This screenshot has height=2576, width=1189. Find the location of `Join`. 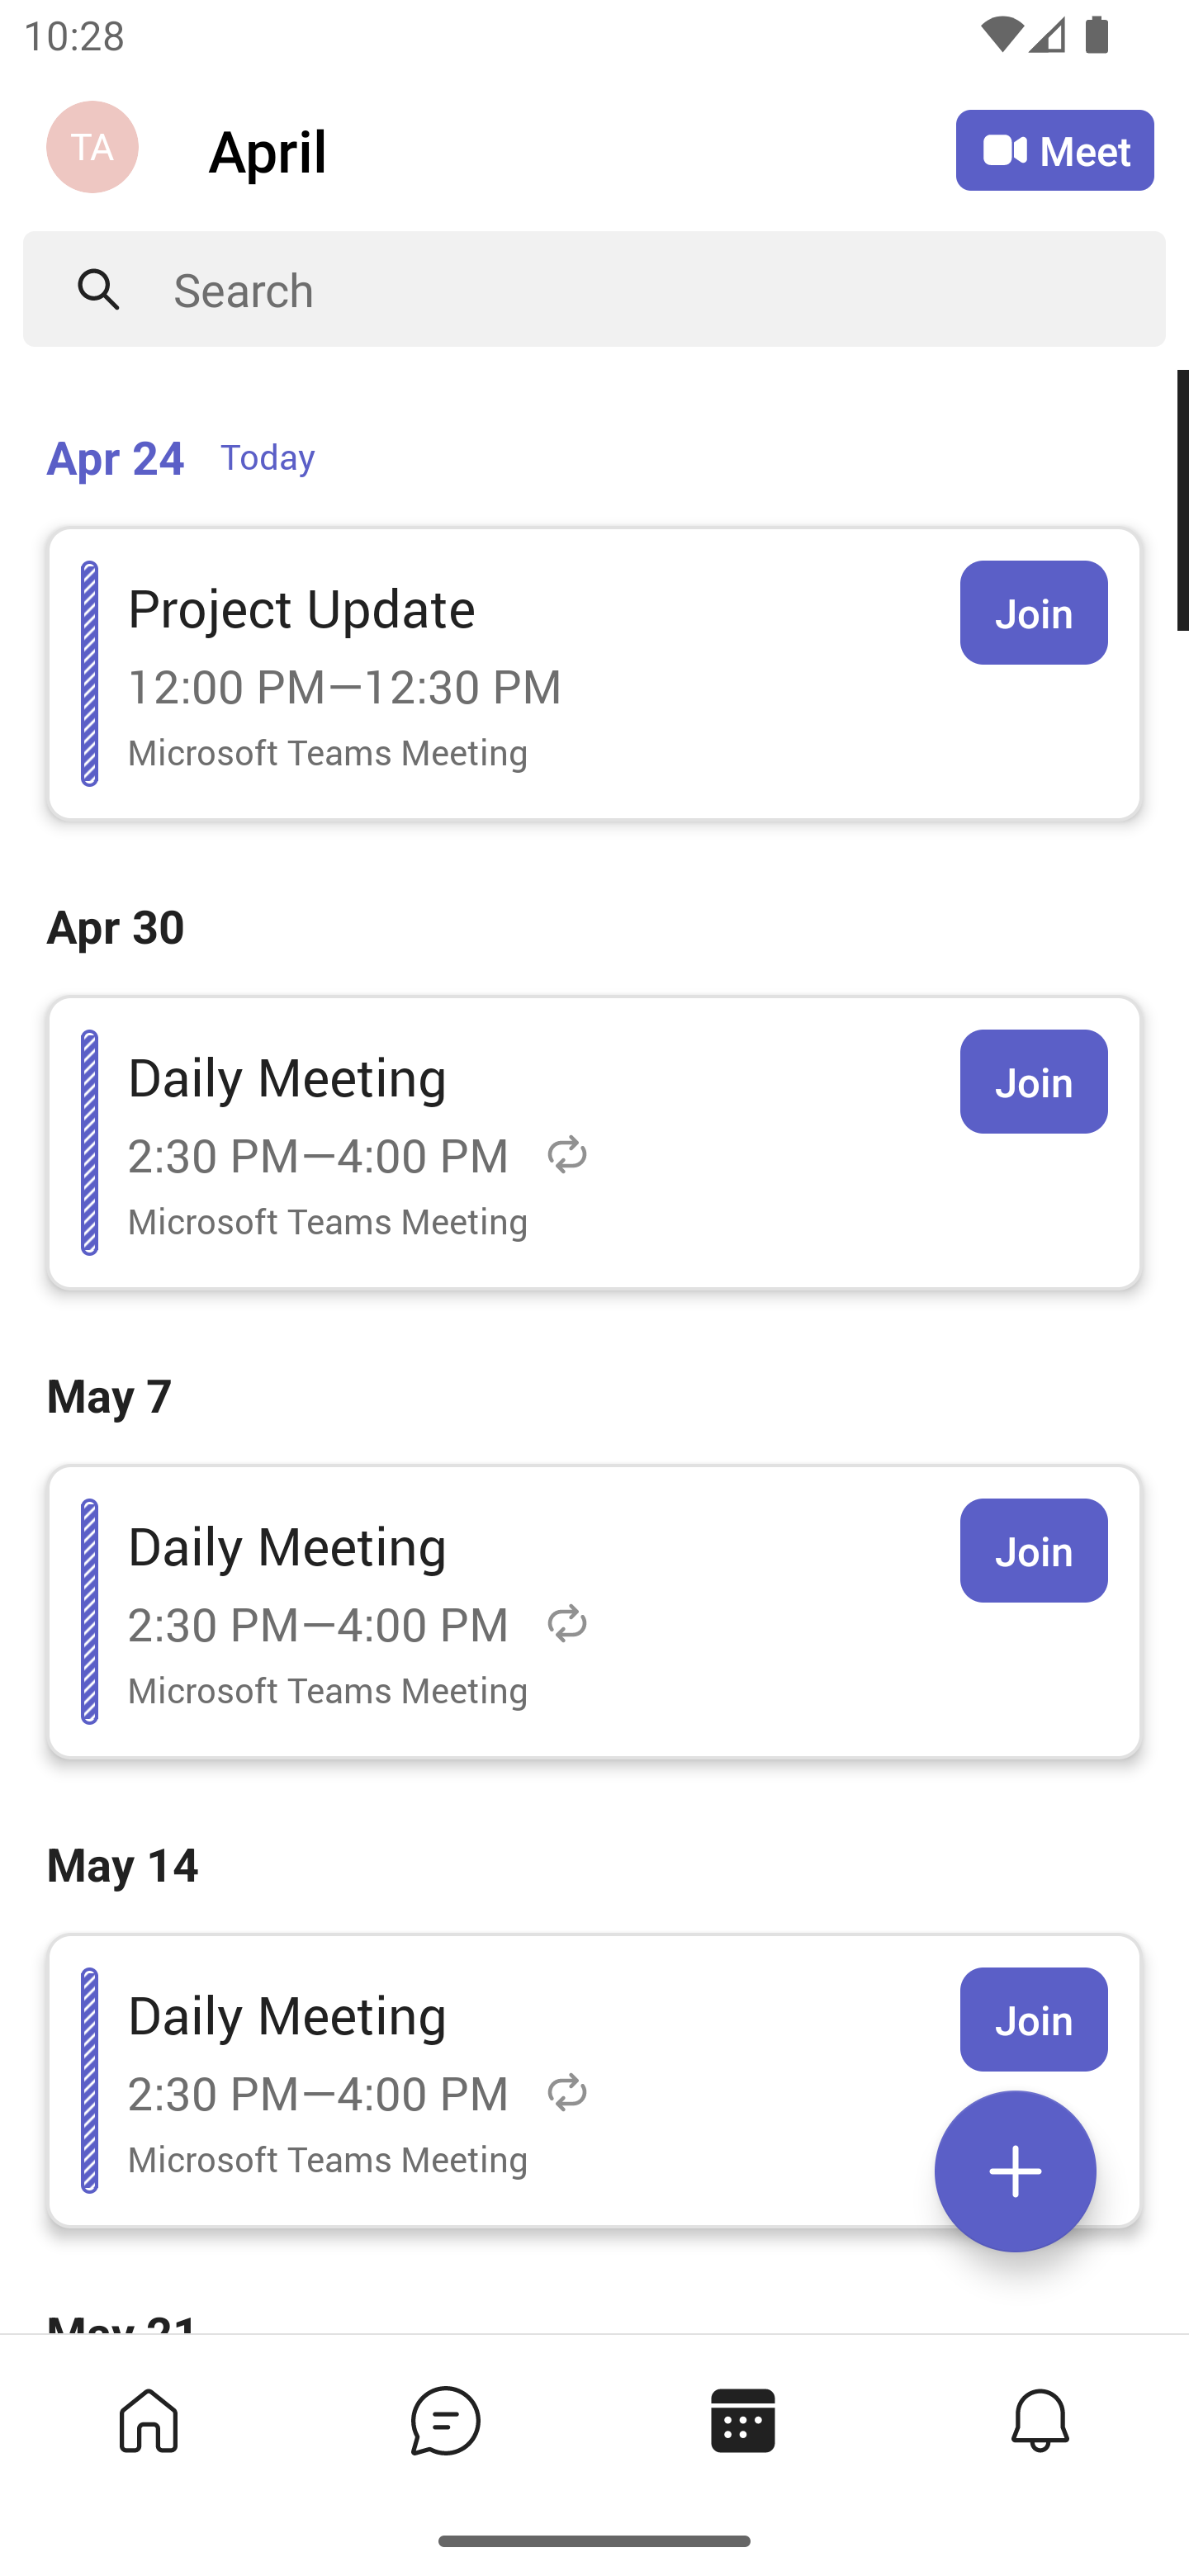

Join is located at coordinates (1034, 1551).